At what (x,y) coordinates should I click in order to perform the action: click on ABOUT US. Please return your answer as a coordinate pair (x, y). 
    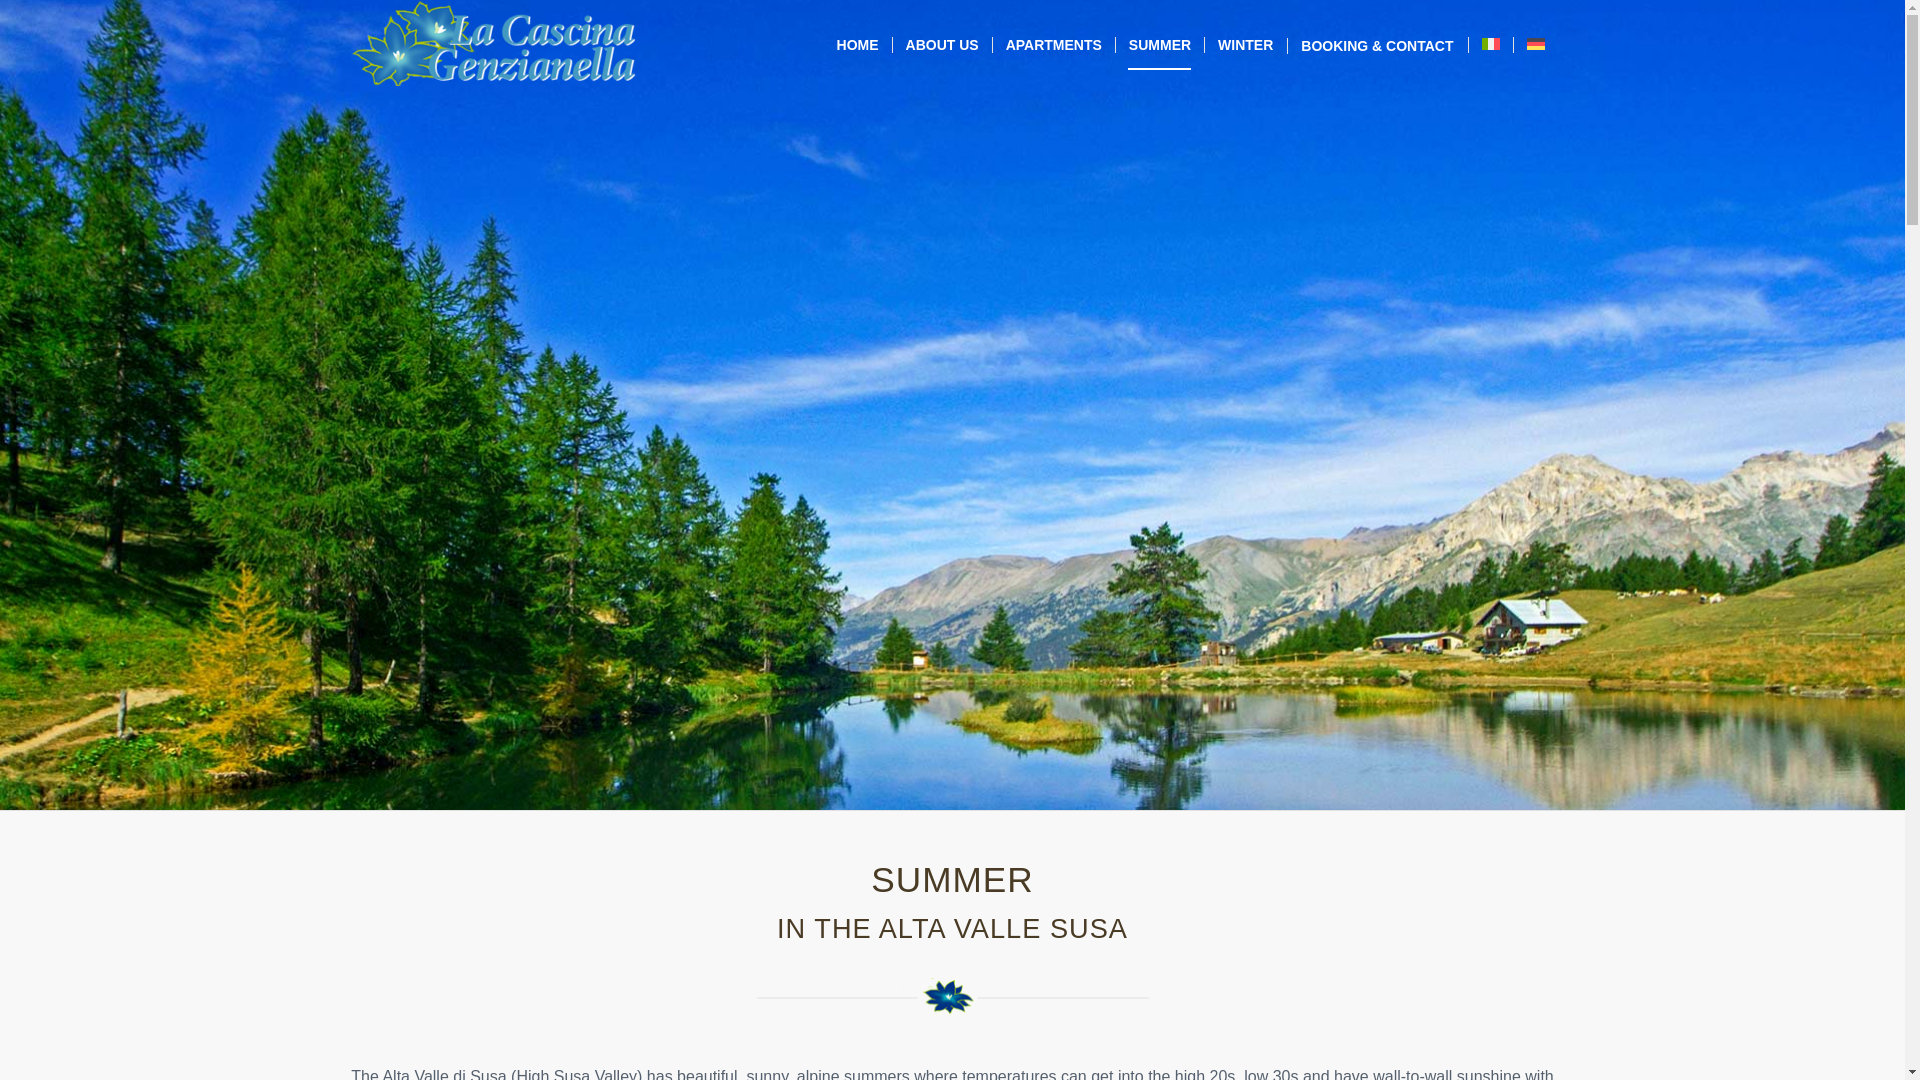
    Looking at the image, I should click on (942, 44).